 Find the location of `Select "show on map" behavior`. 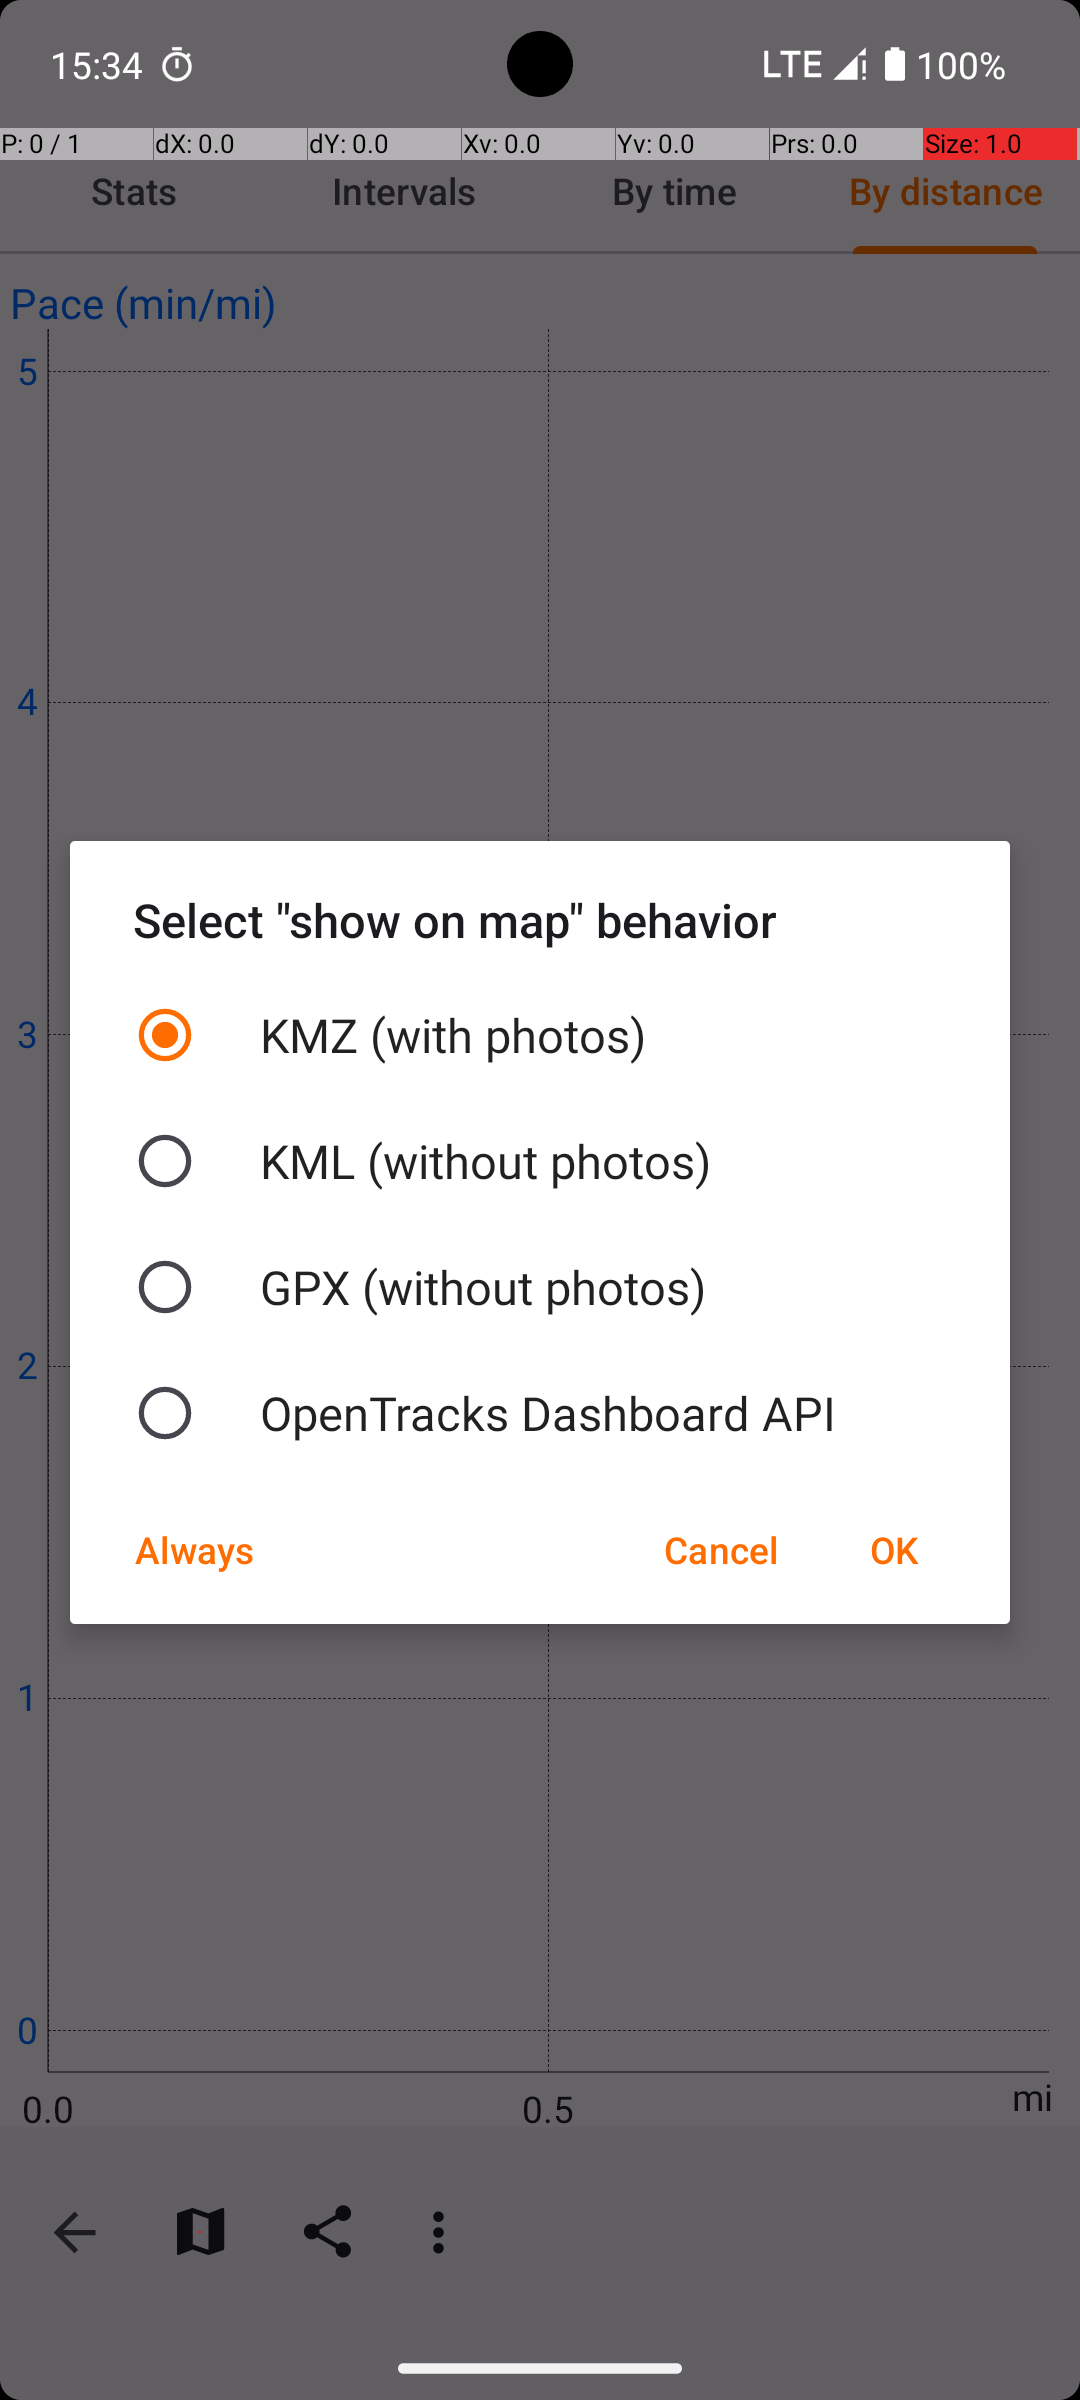

Select "show on map" behavior is located at coordinates (540, 920).